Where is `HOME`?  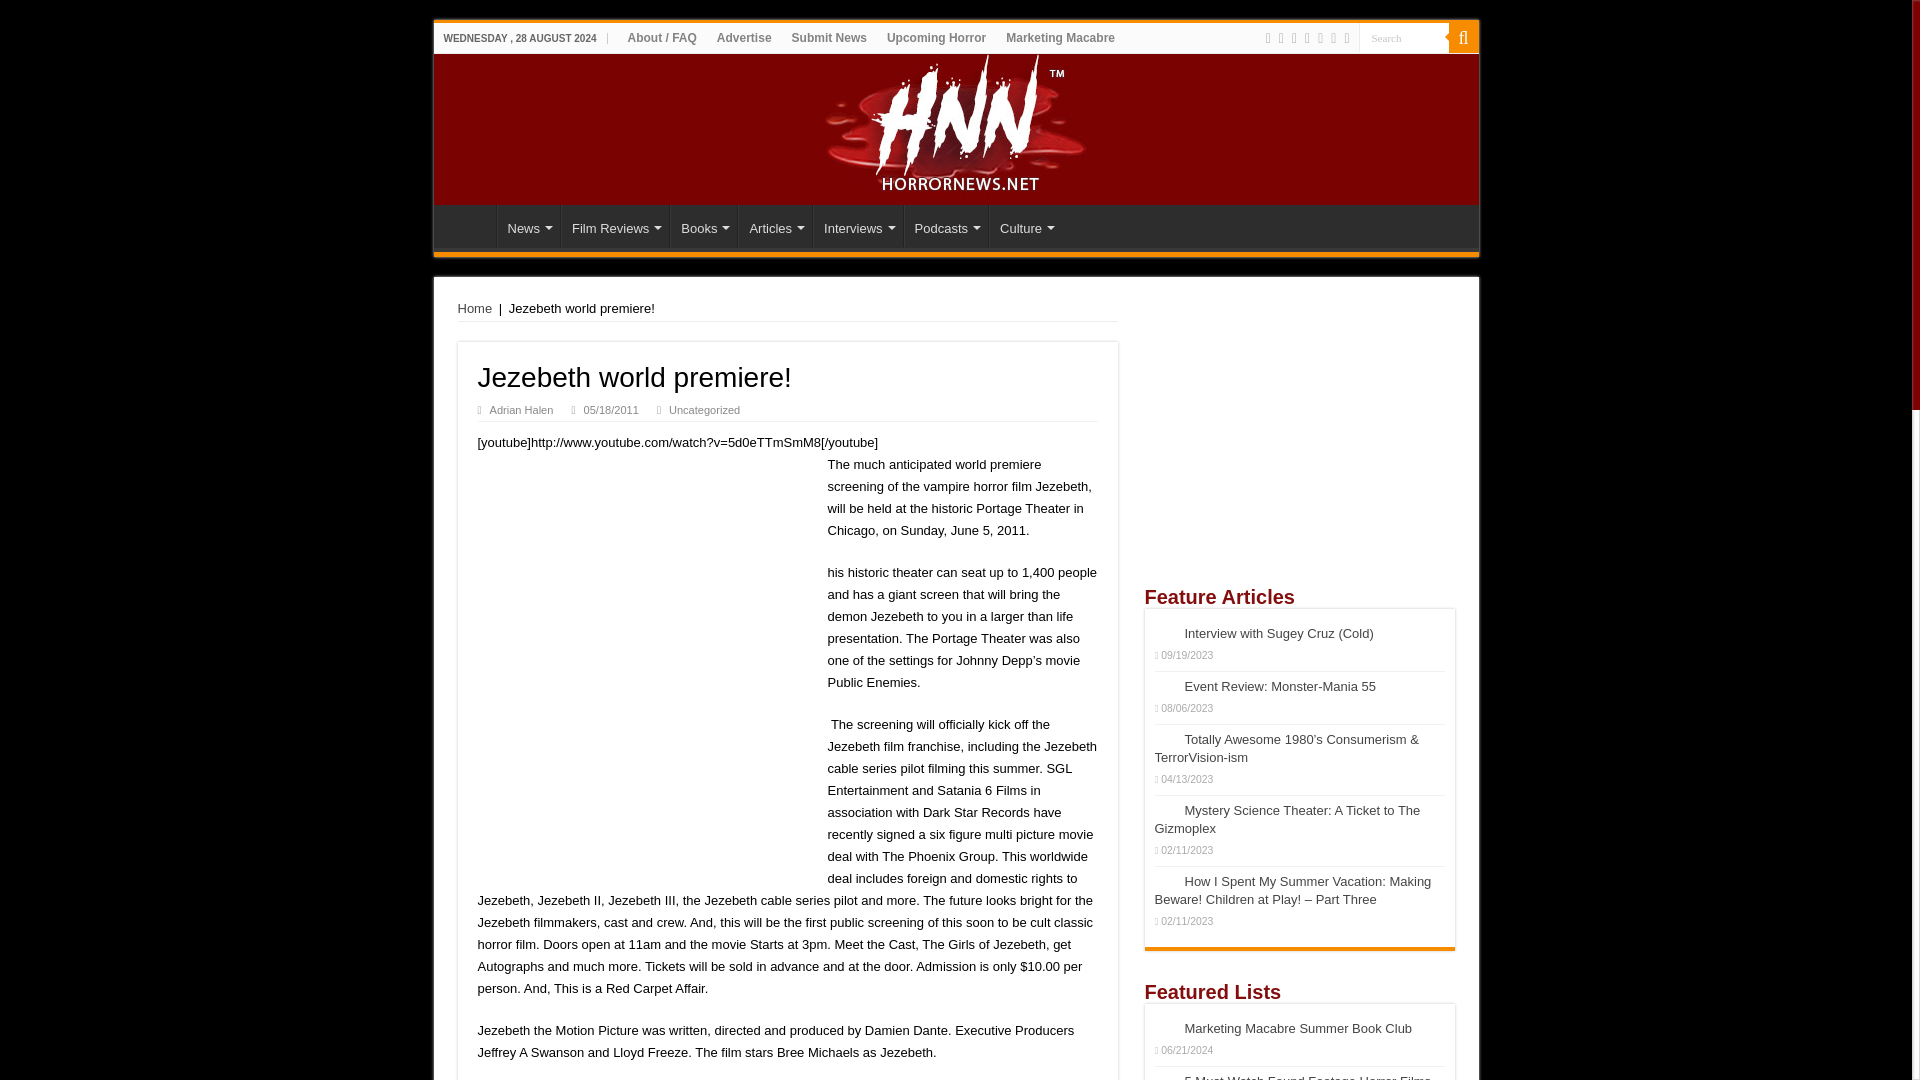 HOME is located at coordinates (469, 226).